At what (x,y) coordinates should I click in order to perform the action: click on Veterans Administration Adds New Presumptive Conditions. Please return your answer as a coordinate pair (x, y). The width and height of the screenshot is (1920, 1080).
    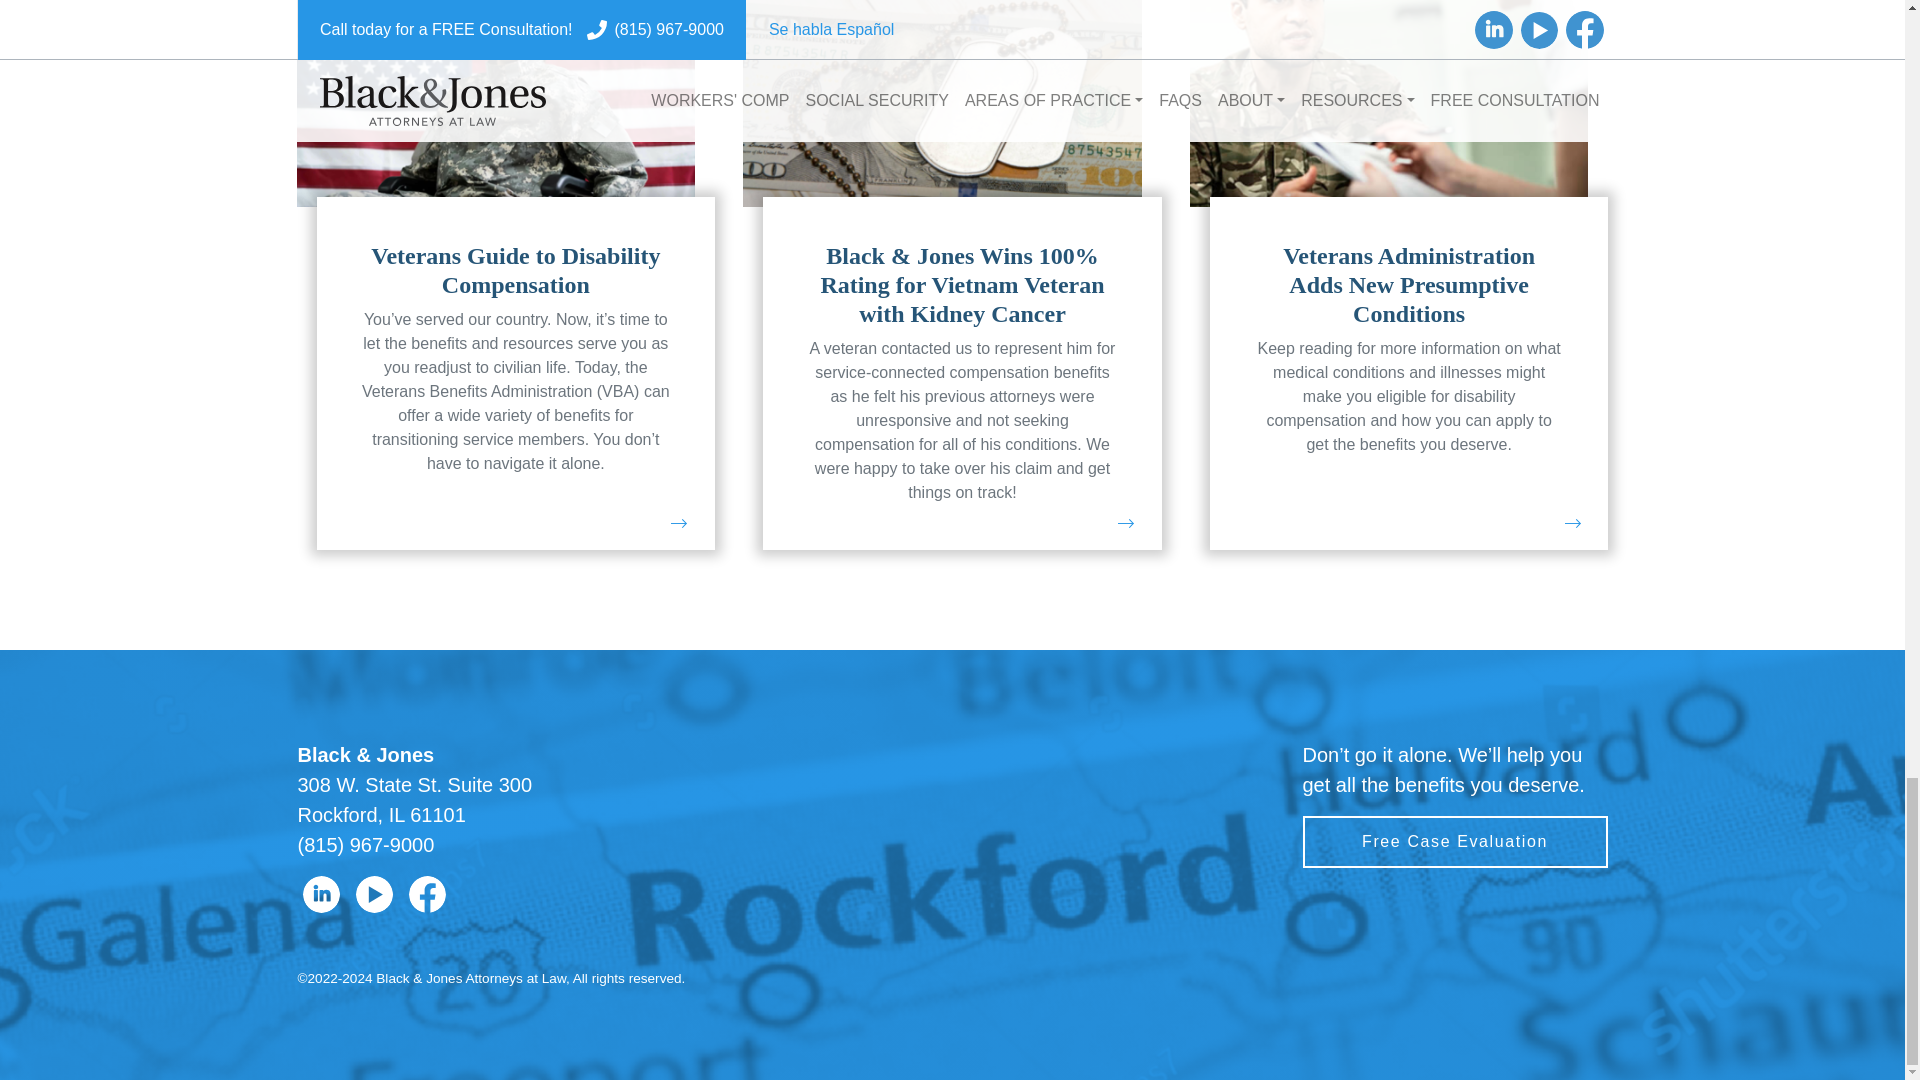
    Looking at the image, I should click on (1408, 285).